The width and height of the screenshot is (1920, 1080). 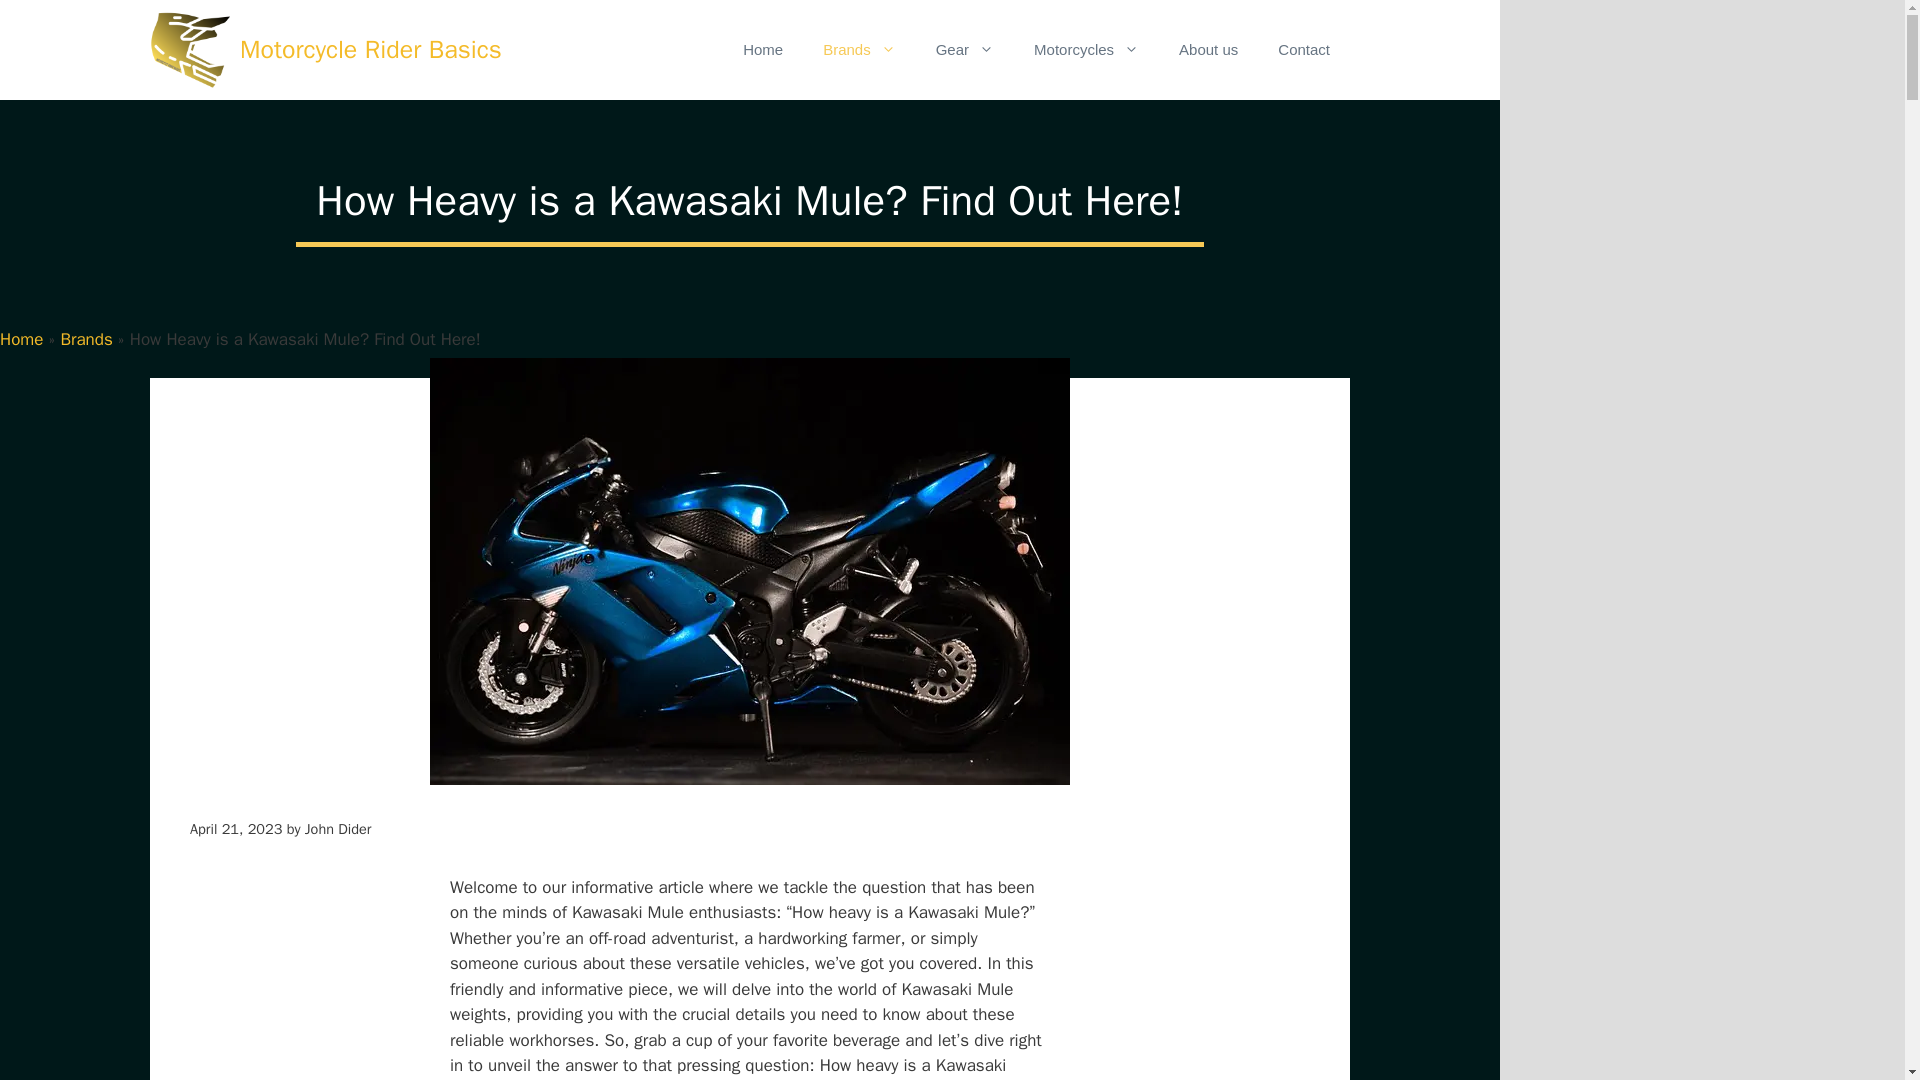 I want to click on Home, so click(x=762, y=50).